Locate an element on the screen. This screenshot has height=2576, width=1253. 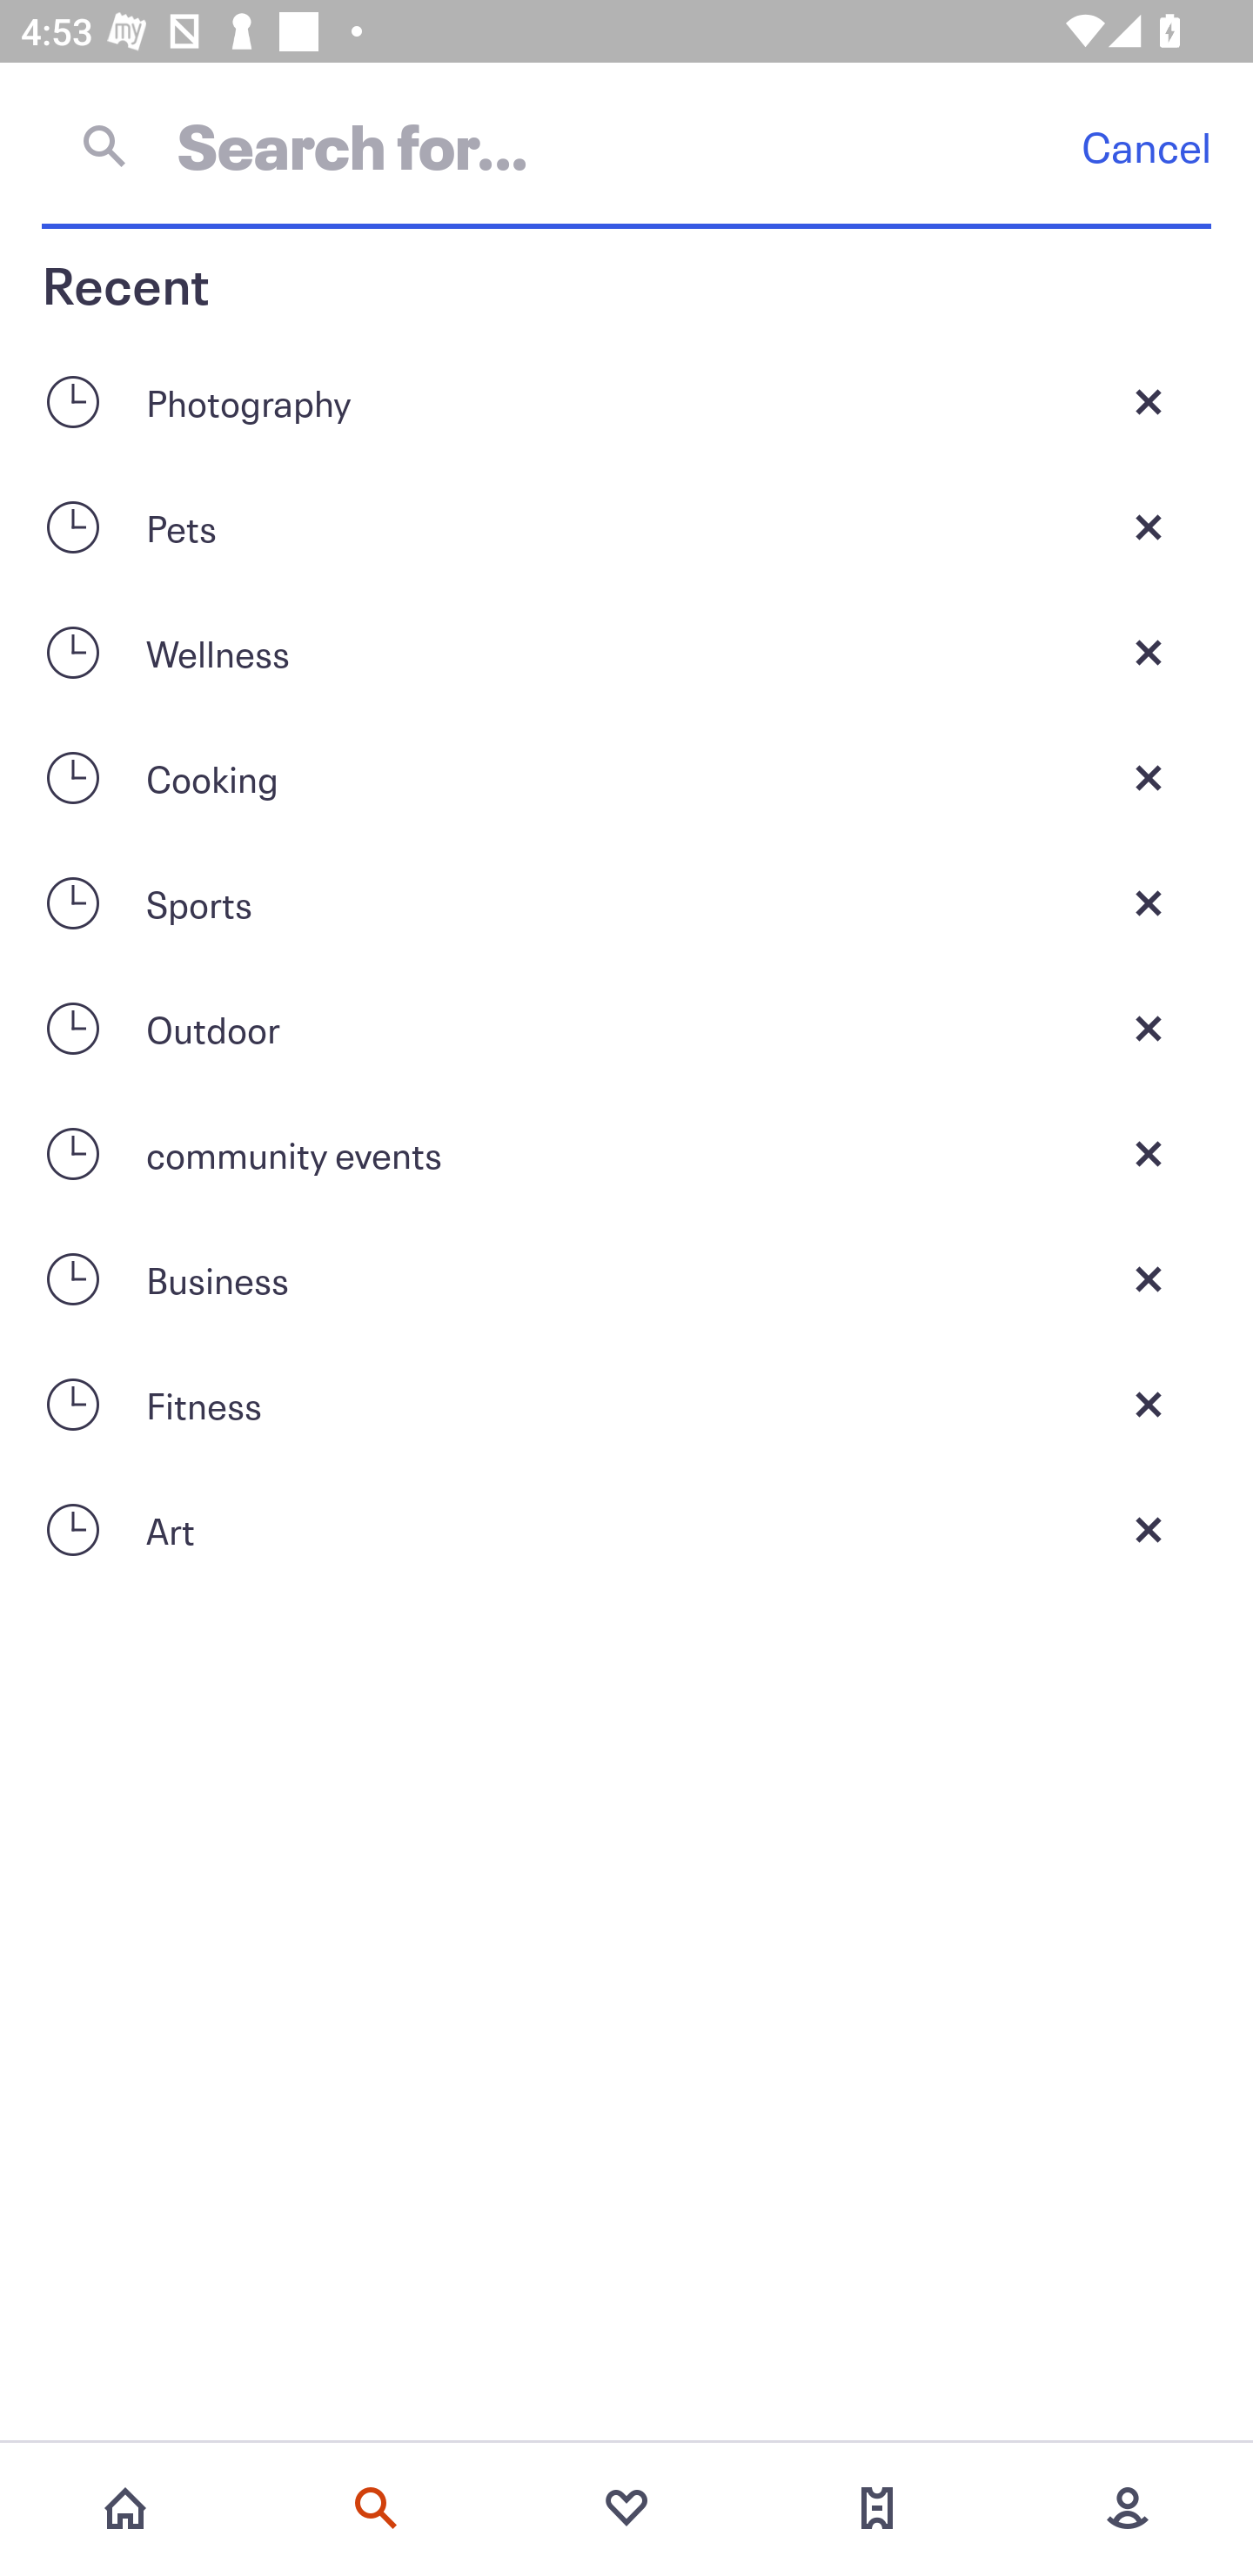
Close current screen is located at coordinates (1149, 1154).